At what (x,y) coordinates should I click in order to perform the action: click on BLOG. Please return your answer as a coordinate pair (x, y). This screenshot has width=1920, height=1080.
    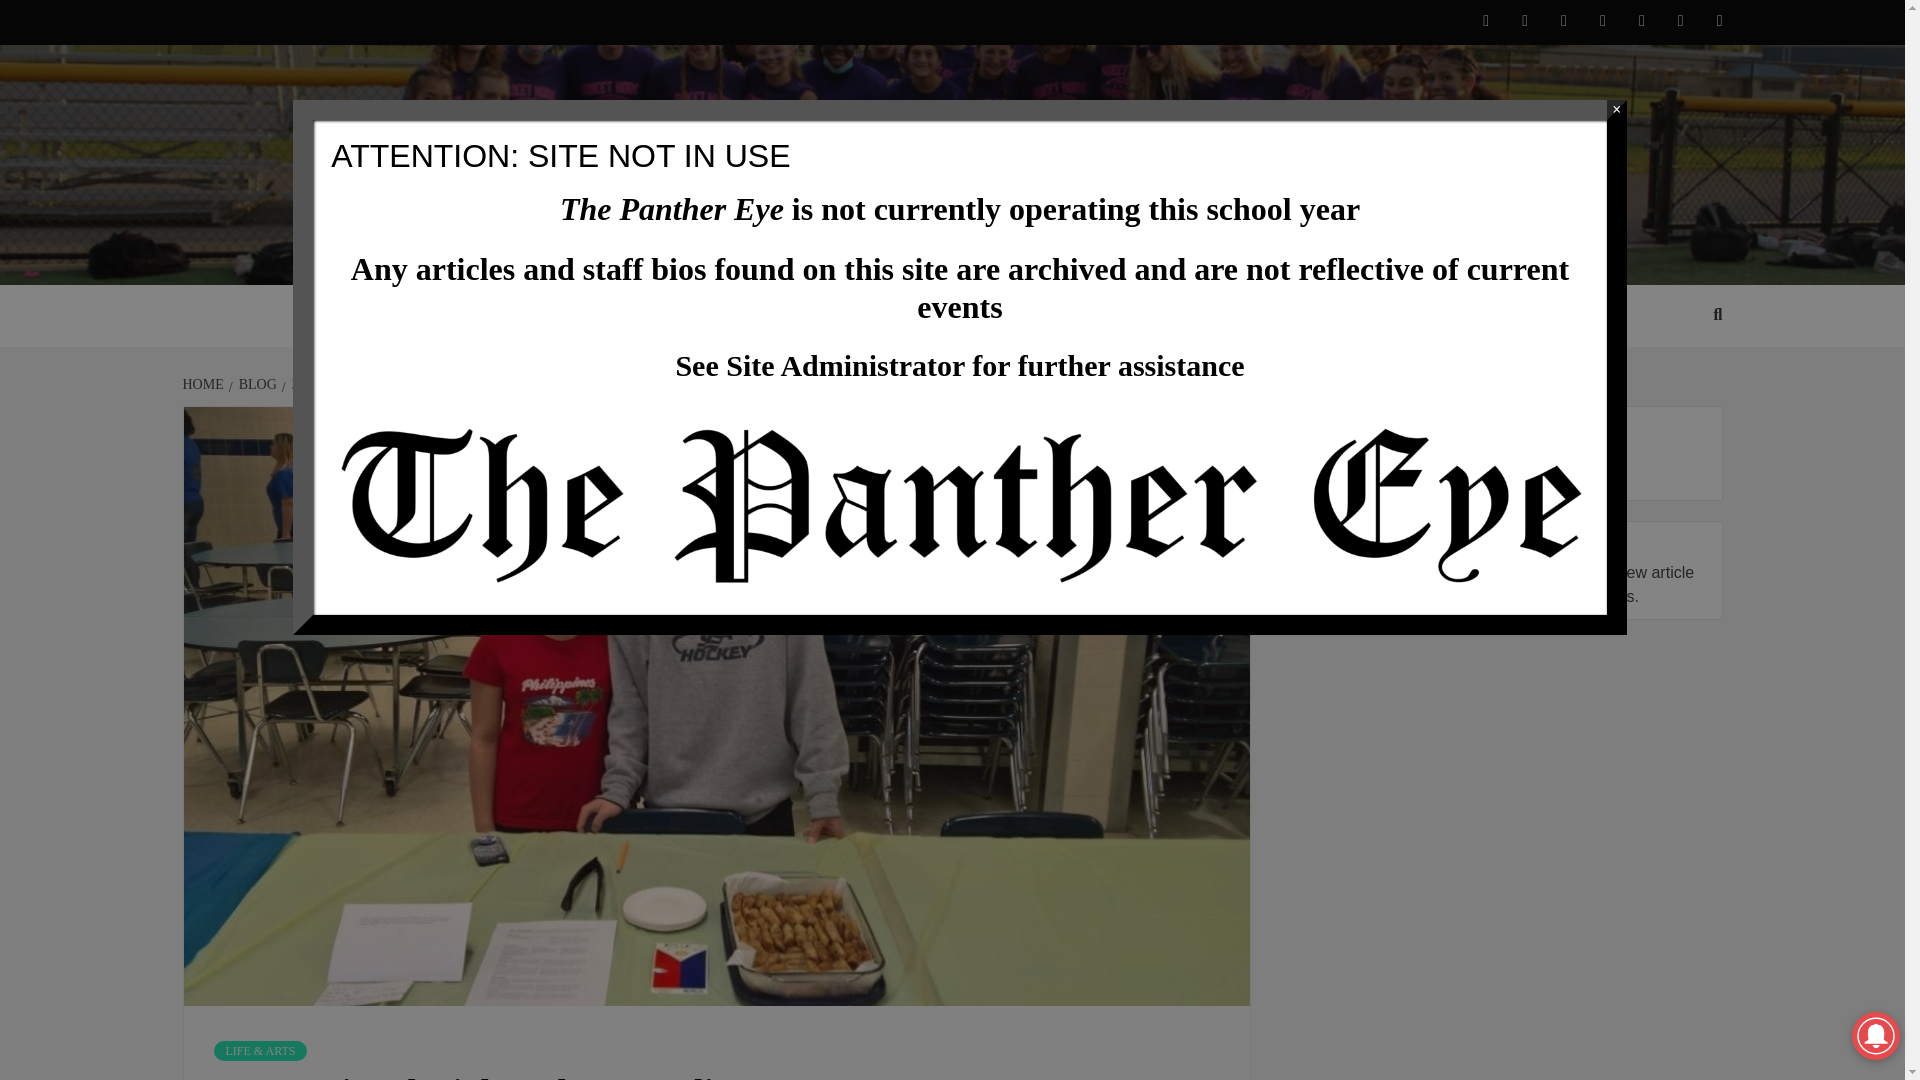
    Looking at the image, I should click on (255, 384).